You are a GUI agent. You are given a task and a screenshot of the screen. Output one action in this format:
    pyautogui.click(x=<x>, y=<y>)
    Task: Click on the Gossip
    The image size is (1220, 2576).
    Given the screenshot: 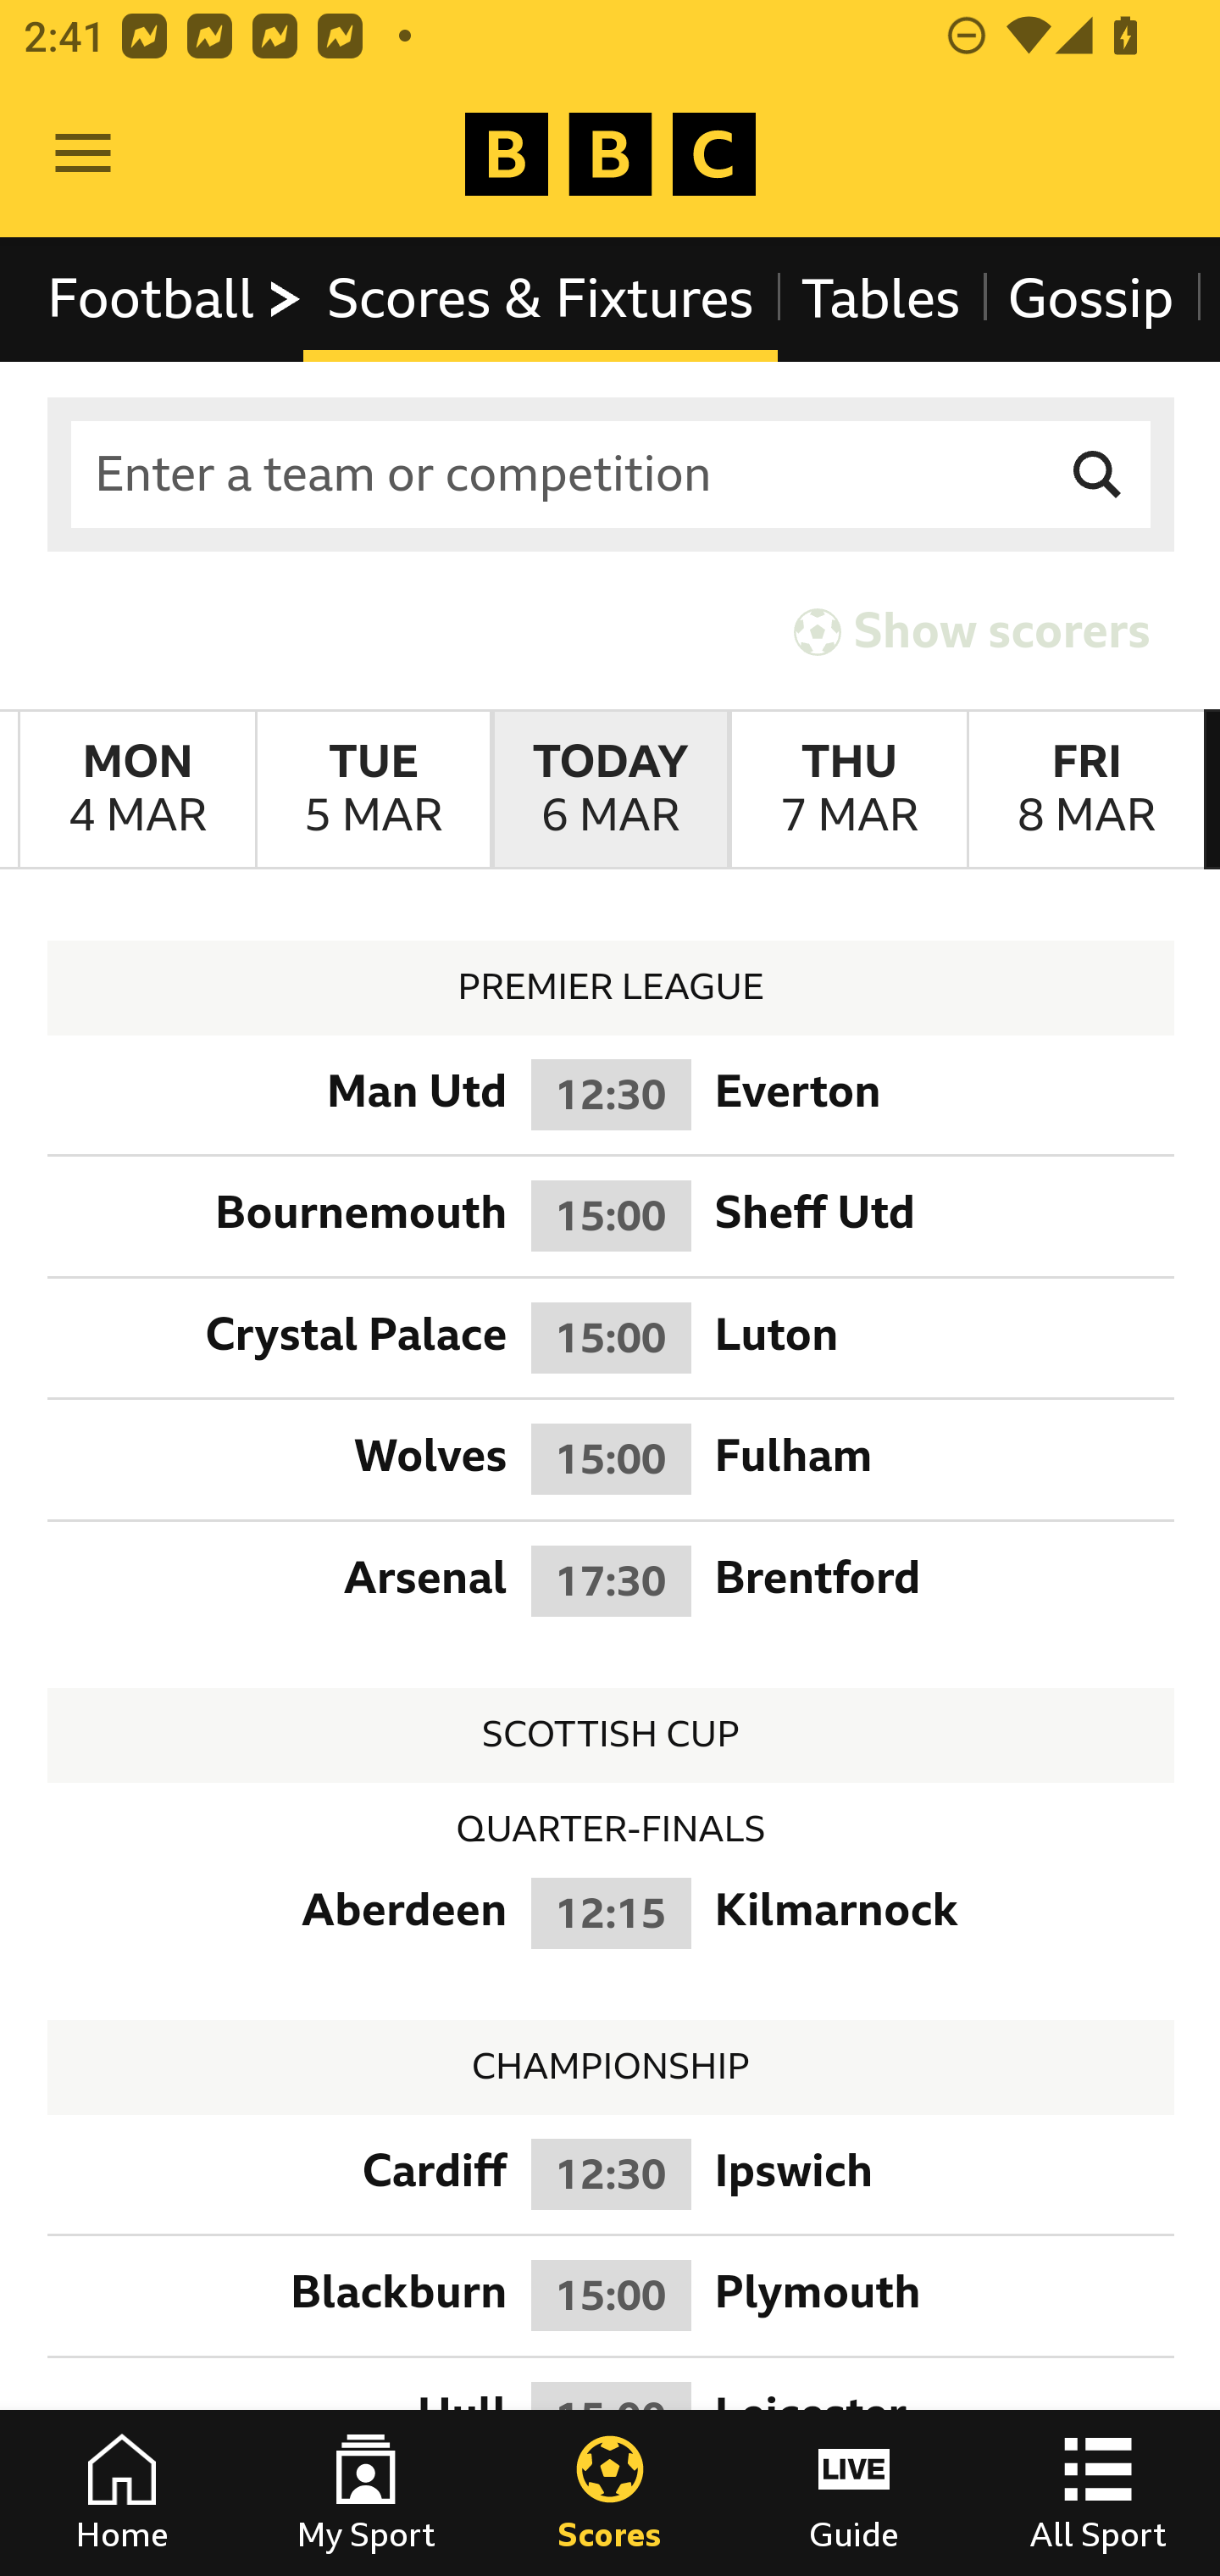 What is the action you would take?
    pyautogui.click(x=1090, y=298)
    